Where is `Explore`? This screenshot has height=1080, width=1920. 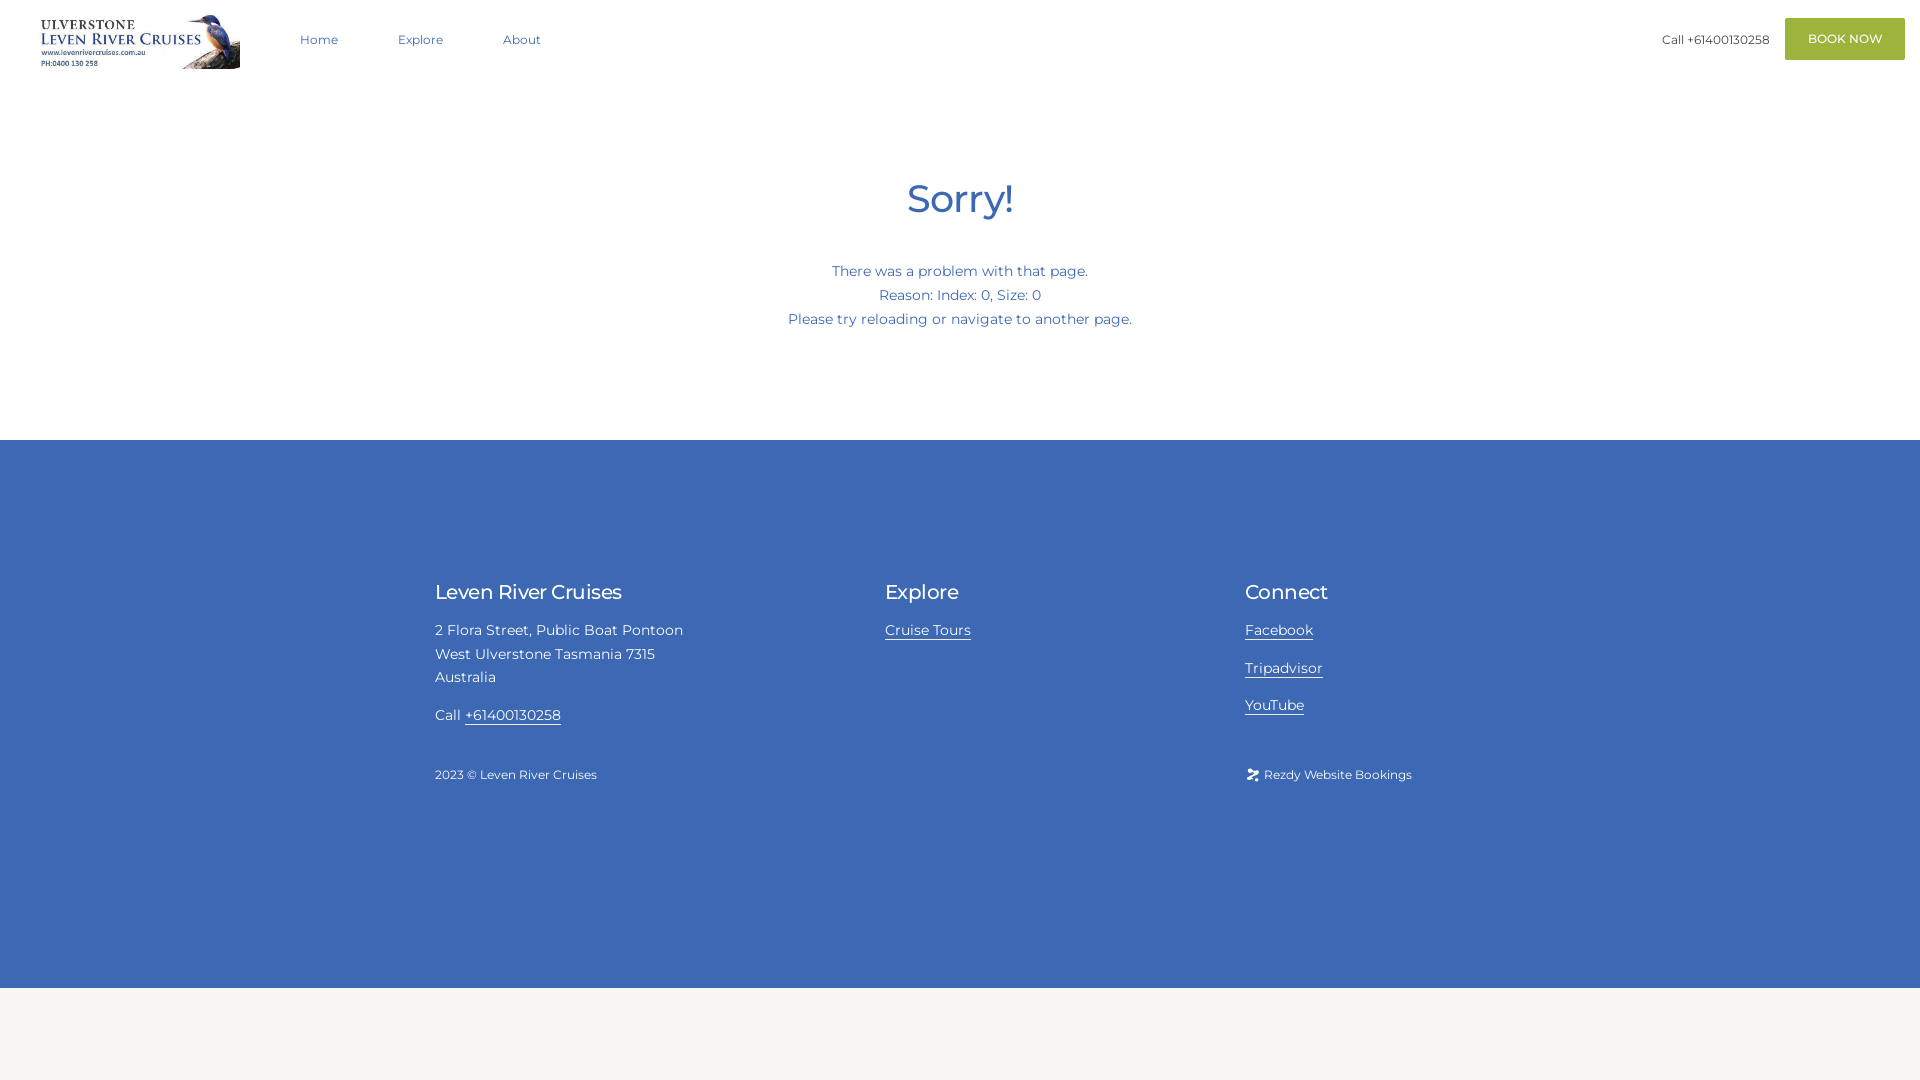
Explore is located at coordinates (420, 40).